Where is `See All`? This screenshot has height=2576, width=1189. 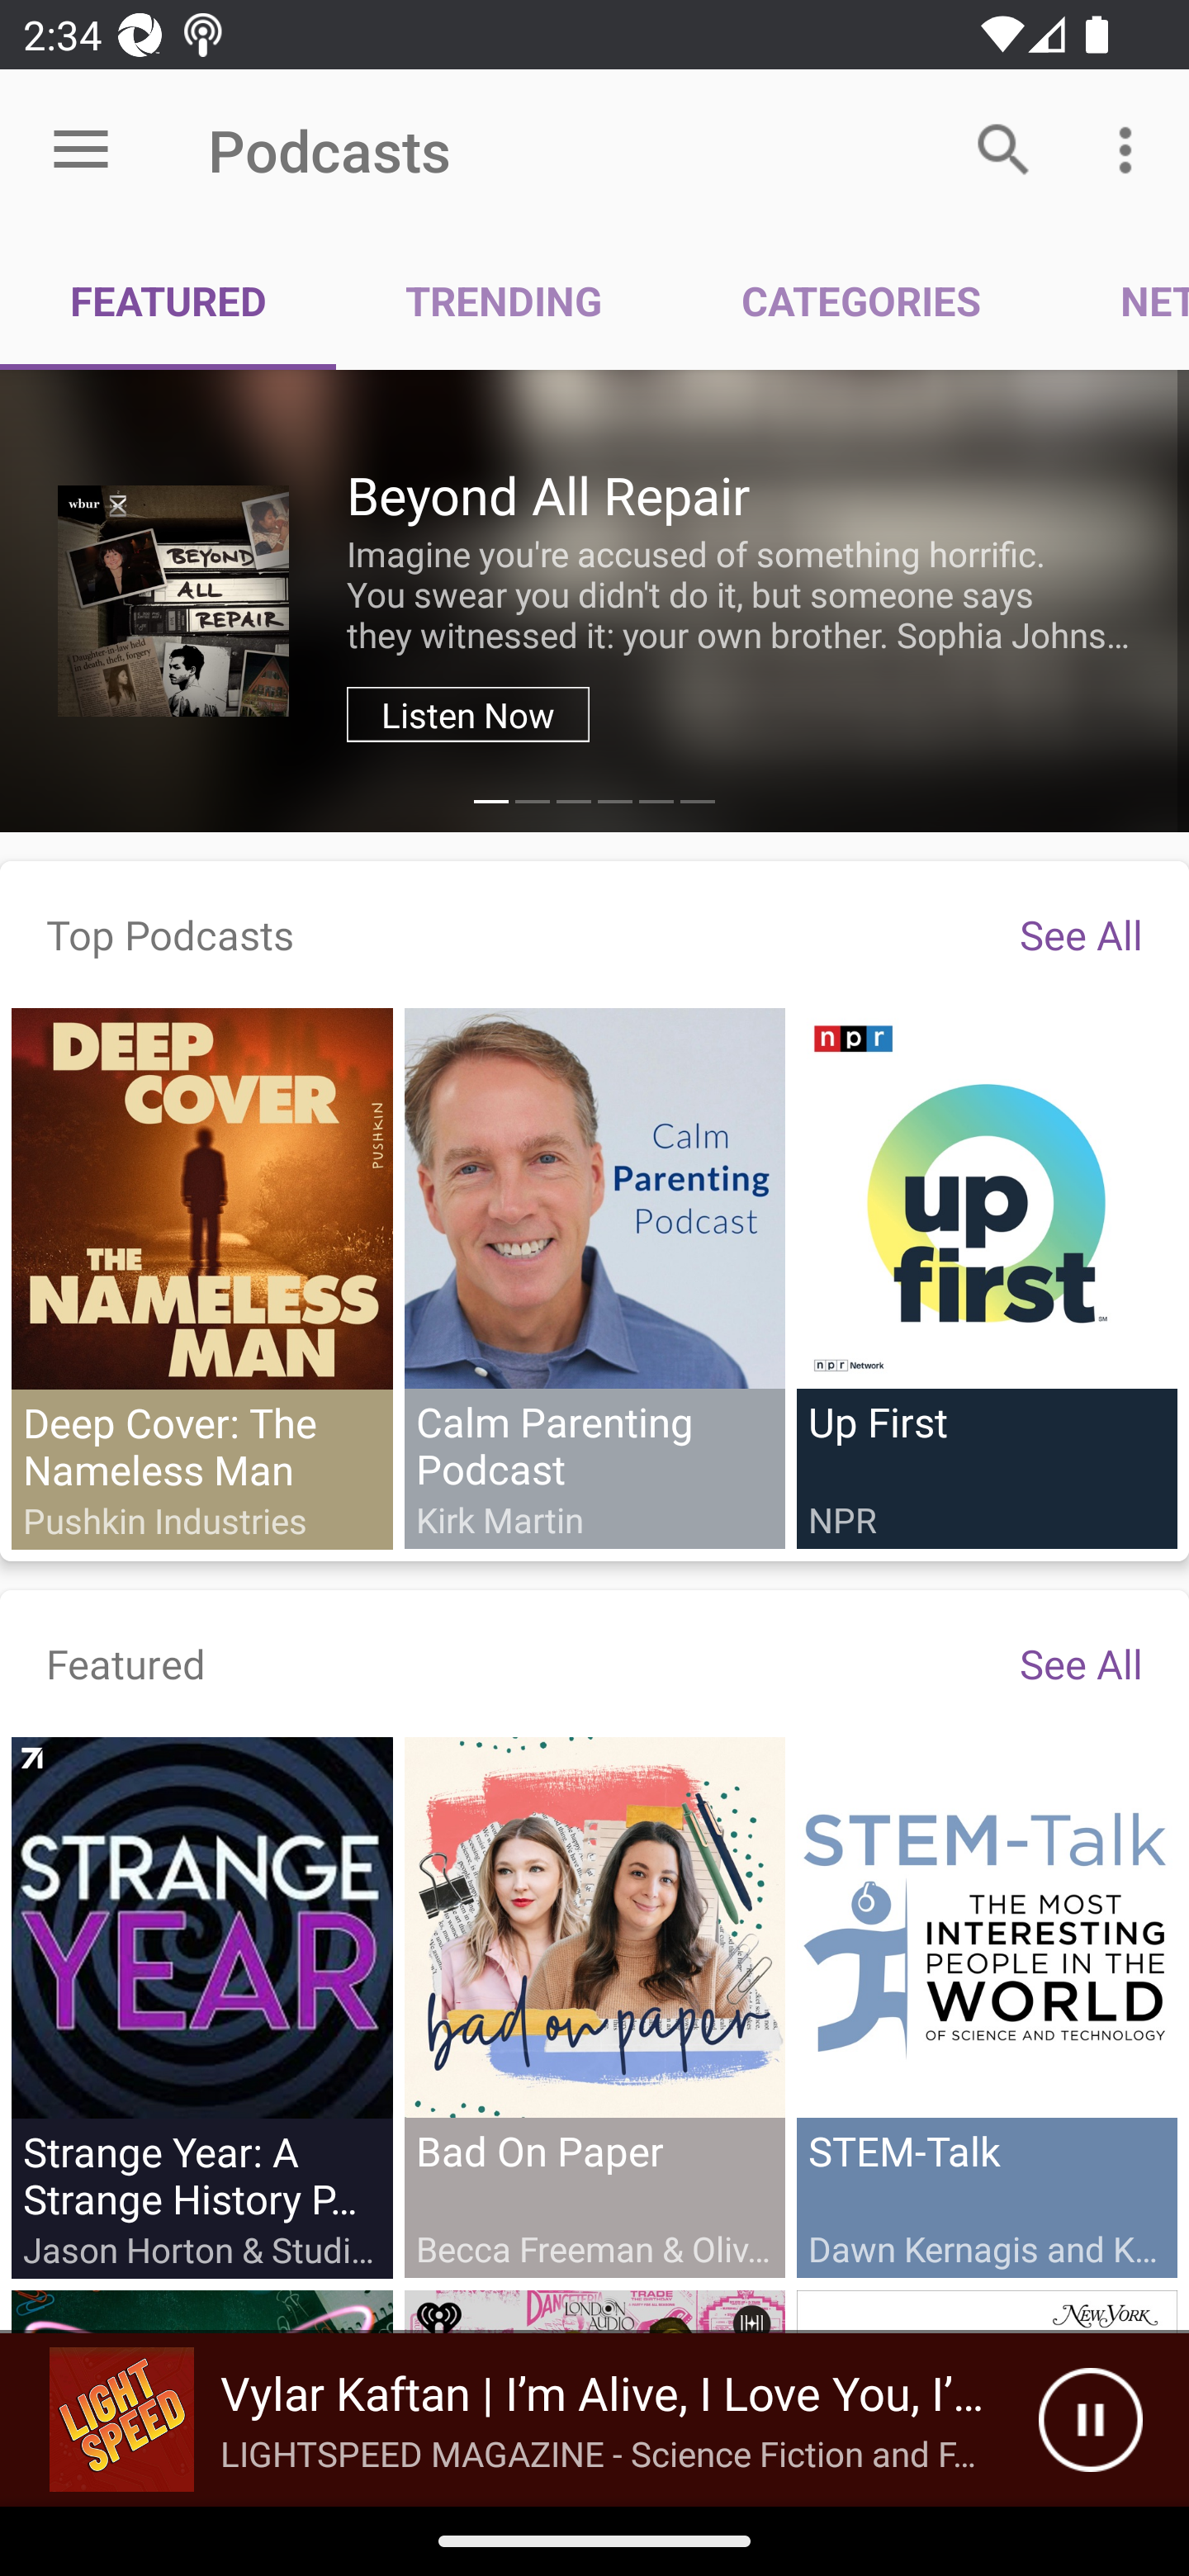 See All is located at coordinates (1081, 1663).